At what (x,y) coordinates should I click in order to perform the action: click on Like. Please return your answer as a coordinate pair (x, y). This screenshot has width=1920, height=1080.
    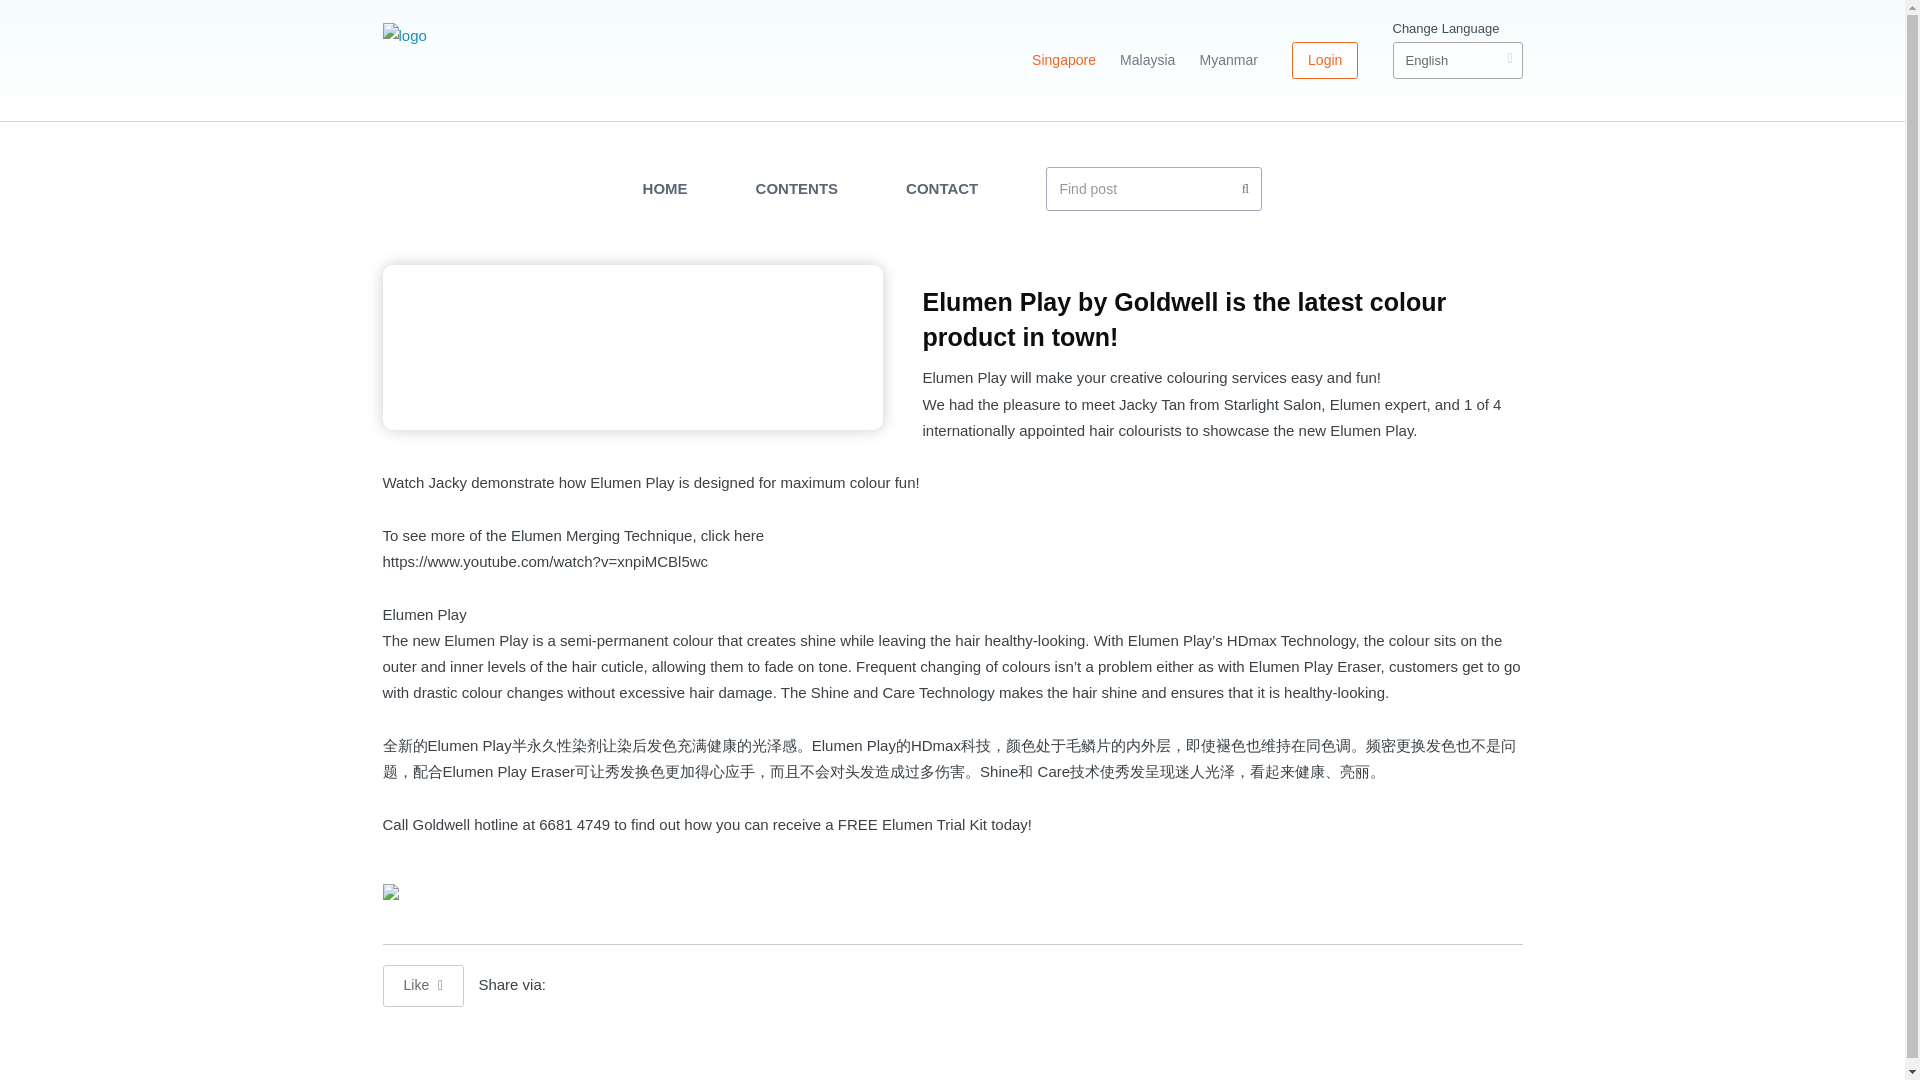
    Looking at the image, I should click on (423, 986).